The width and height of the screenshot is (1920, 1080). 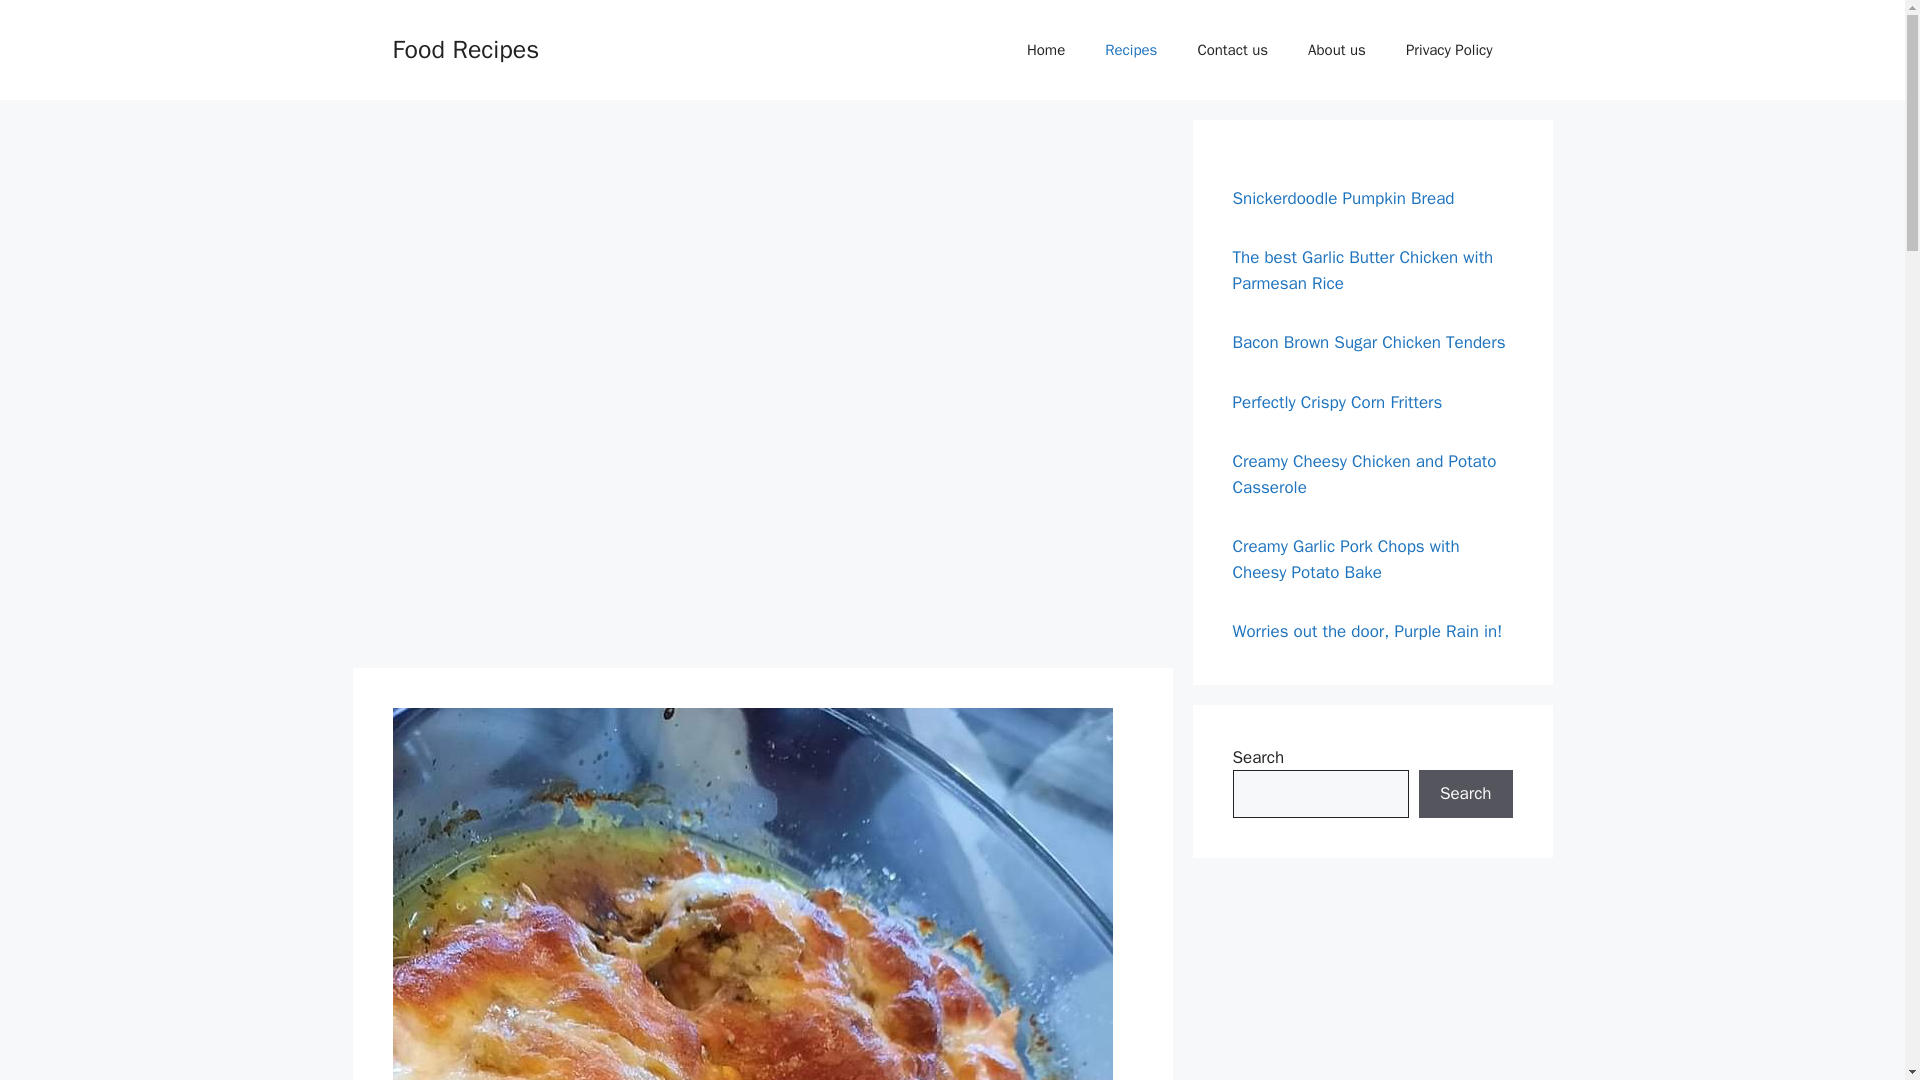 What do you see at coordinates (1342, 198) in the screenshot?
I see `Snickerdoodle Pumpkin Bread` at bounding box center [1342, 198].